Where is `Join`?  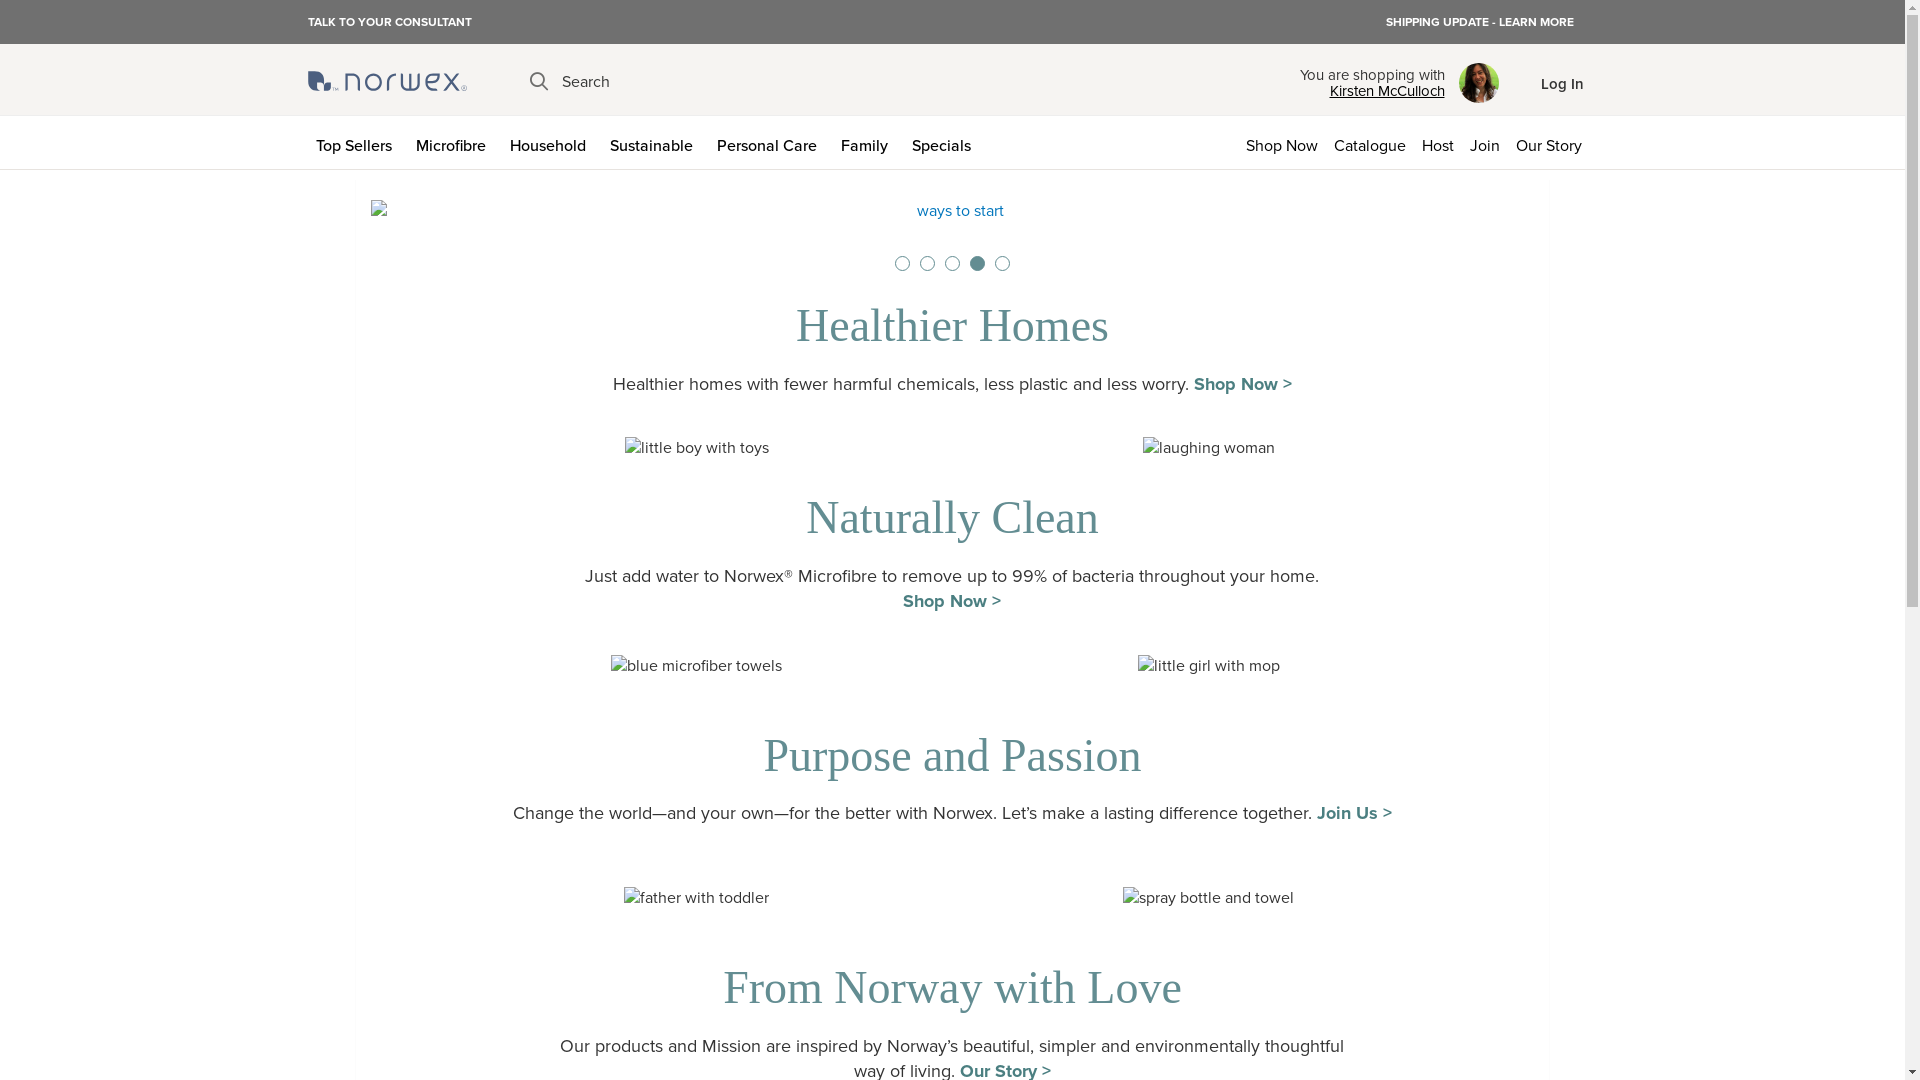 Join is located at coordinates (1485, 142).